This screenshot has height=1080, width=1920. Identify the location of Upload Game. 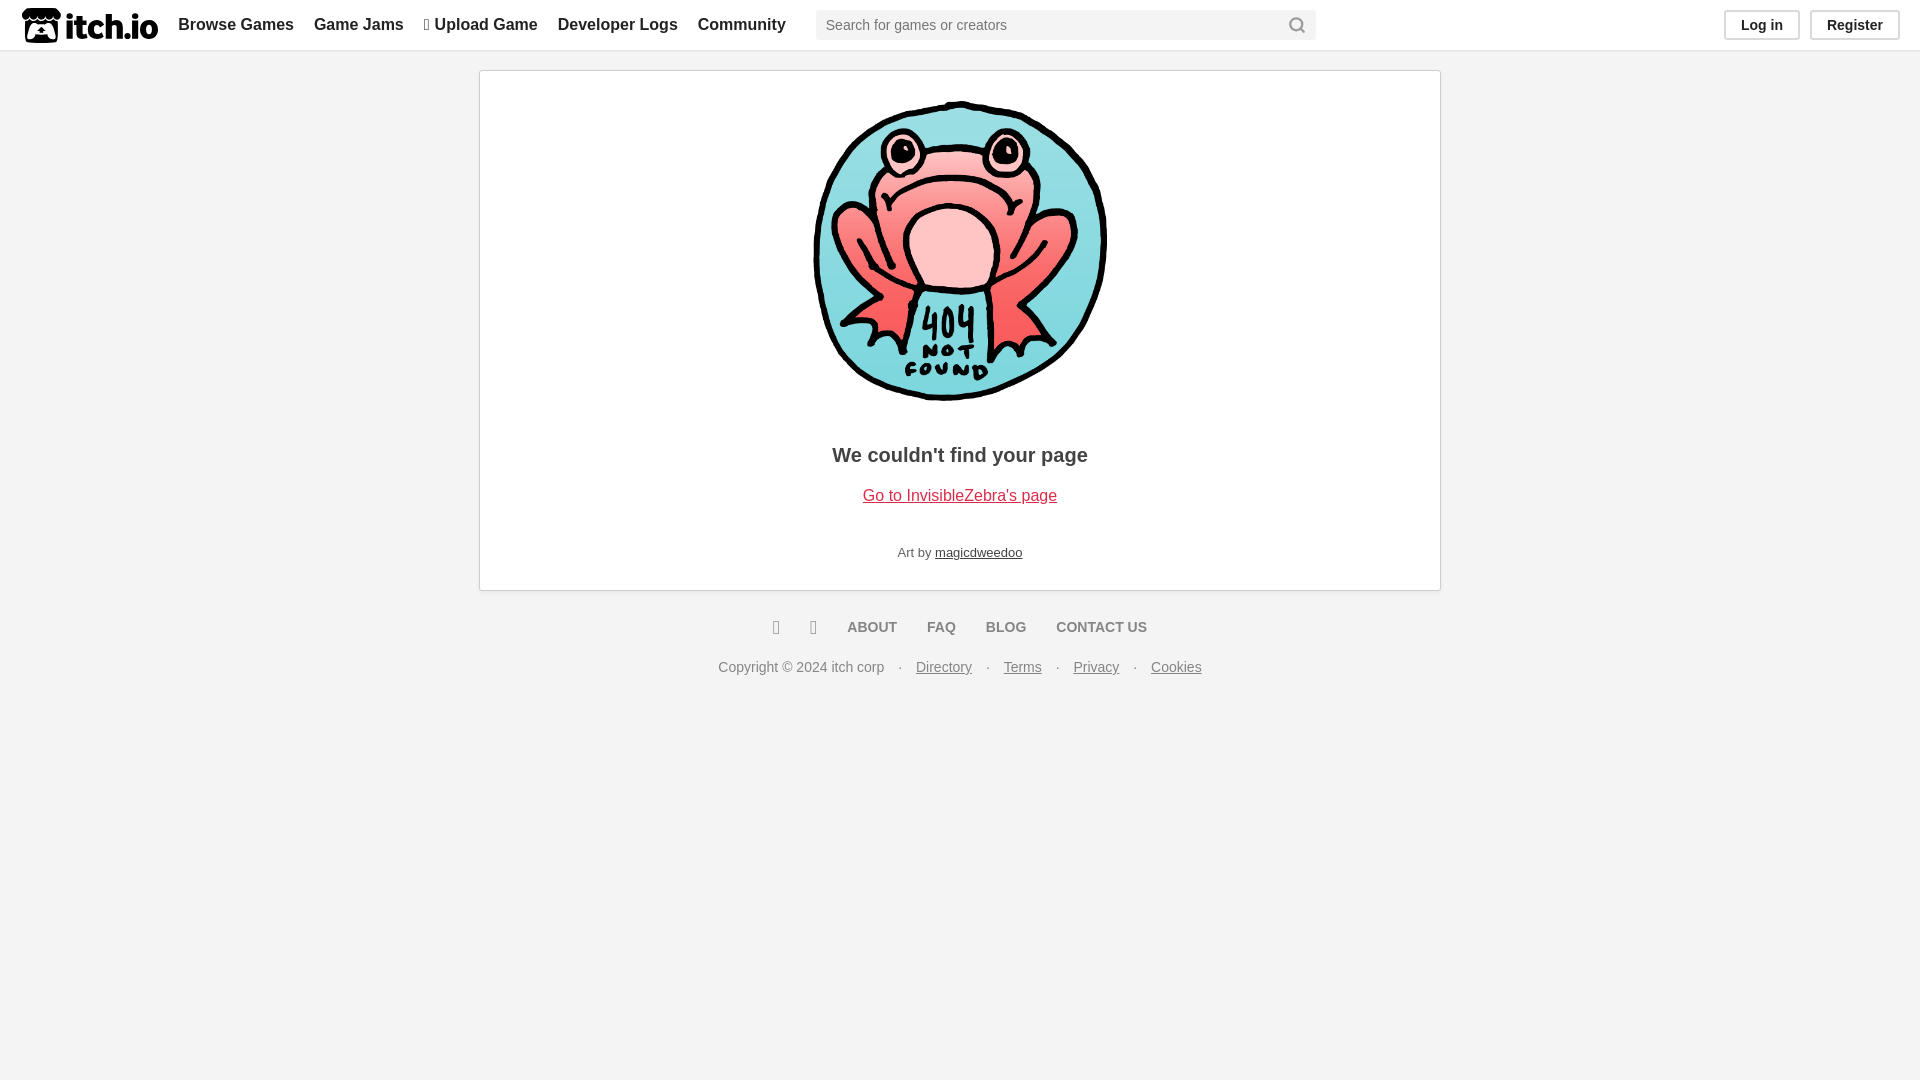
(480, 24).